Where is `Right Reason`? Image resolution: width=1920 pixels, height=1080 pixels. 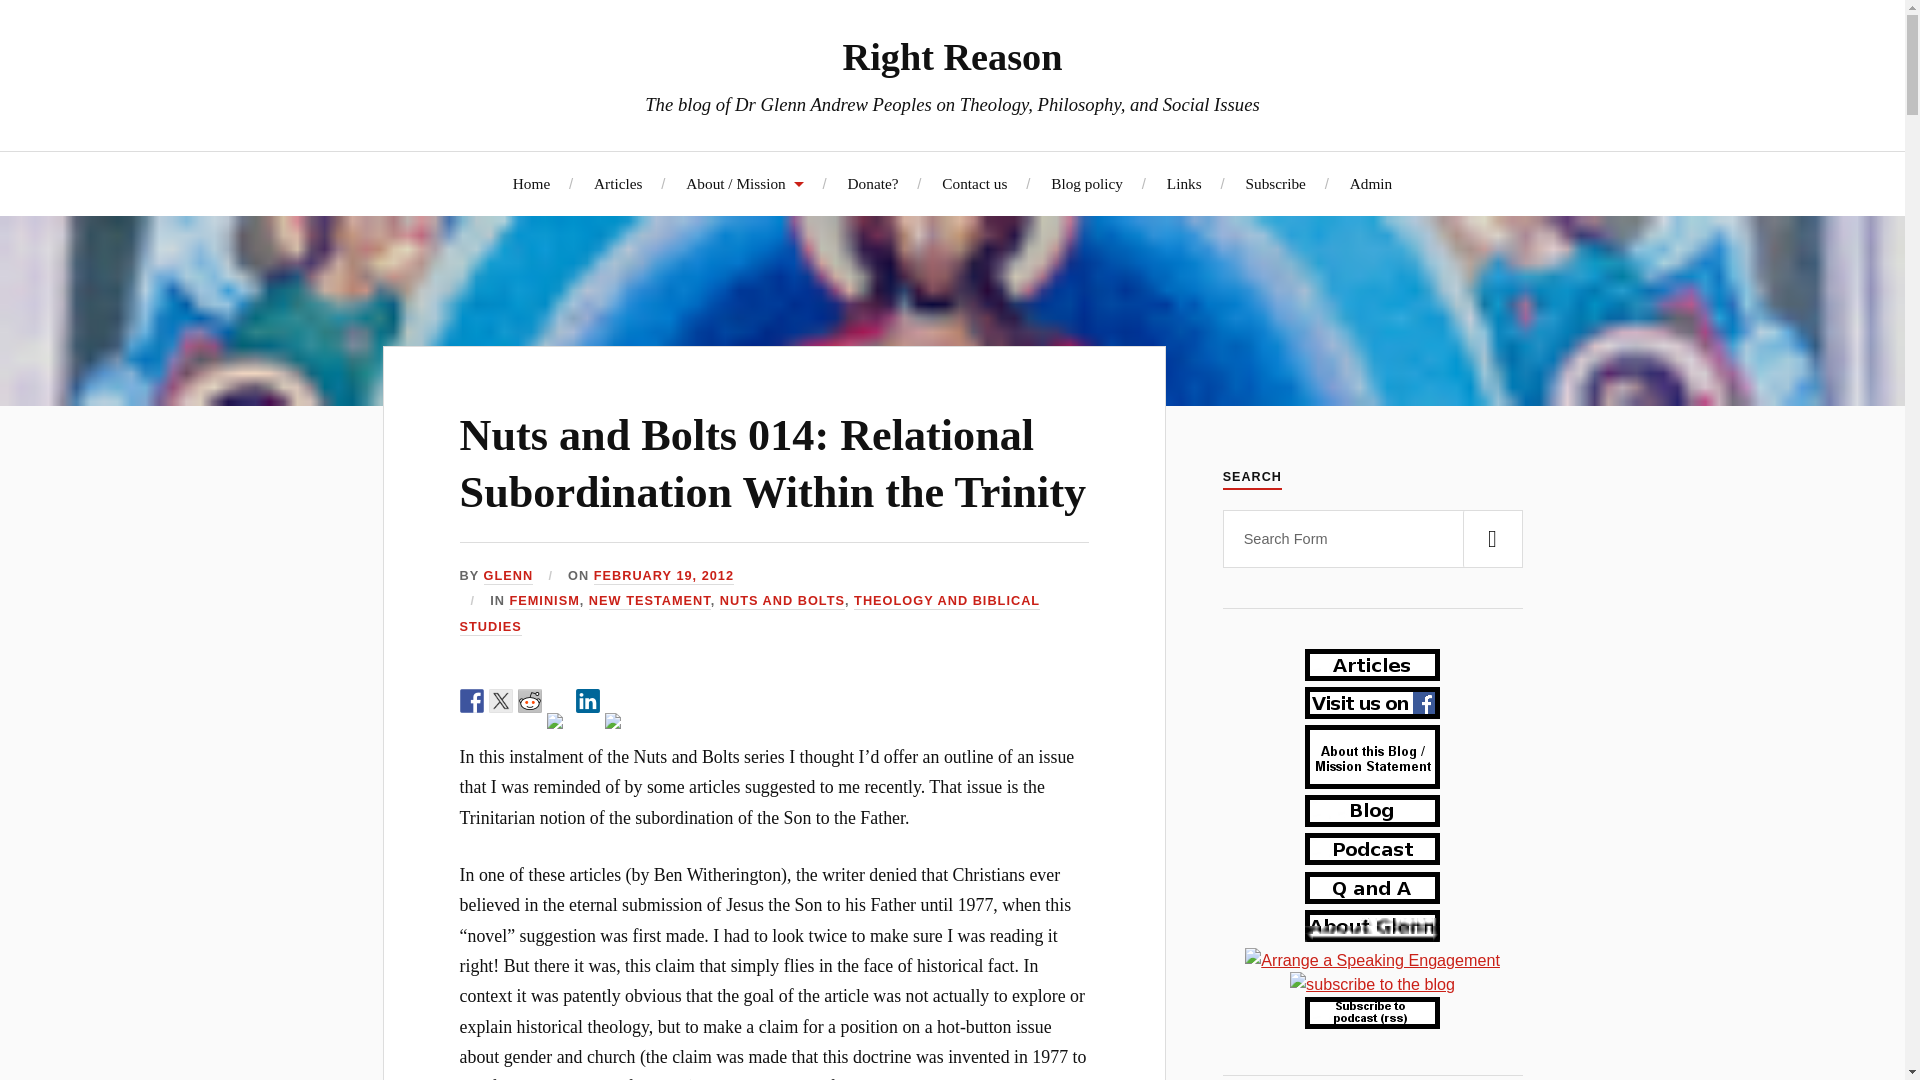 Right Reason is located at coordinates (952, 56).